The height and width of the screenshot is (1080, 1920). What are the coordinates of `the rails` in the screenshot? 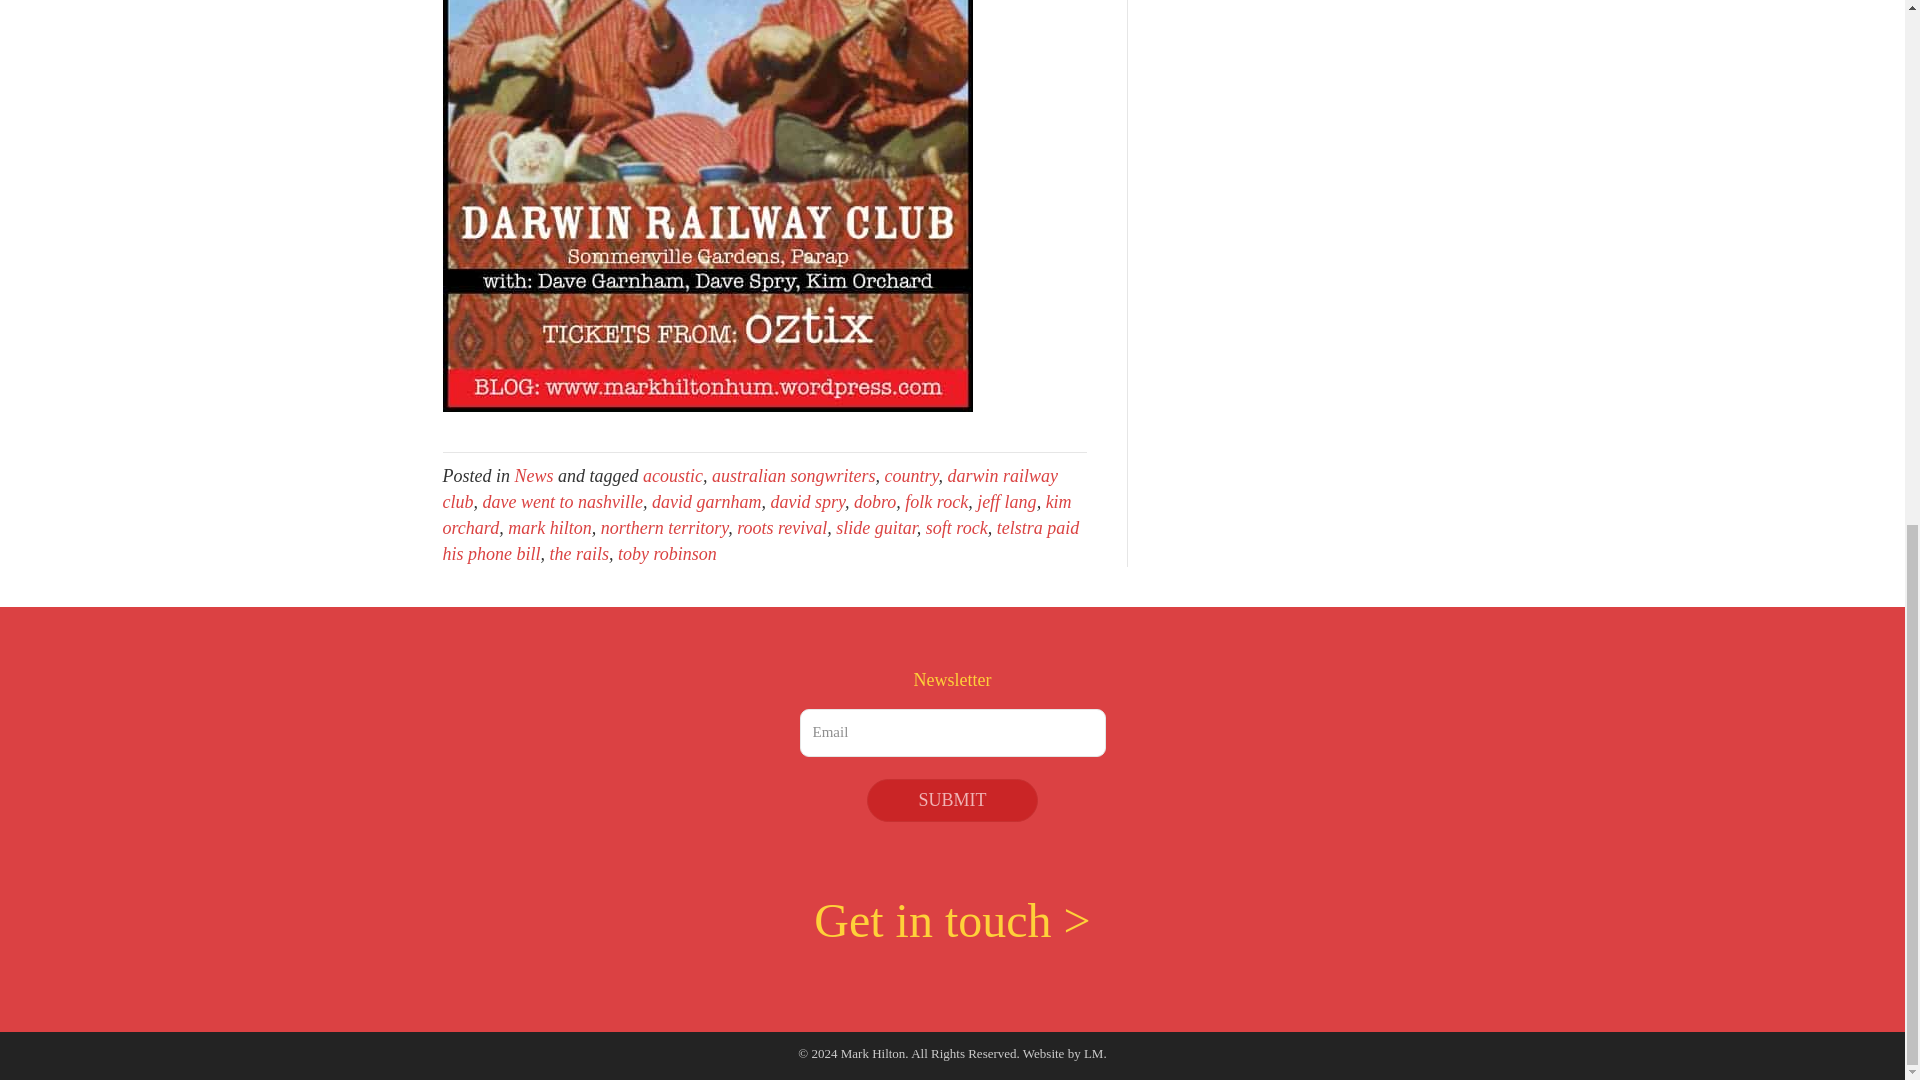 It's located at (580, 554).